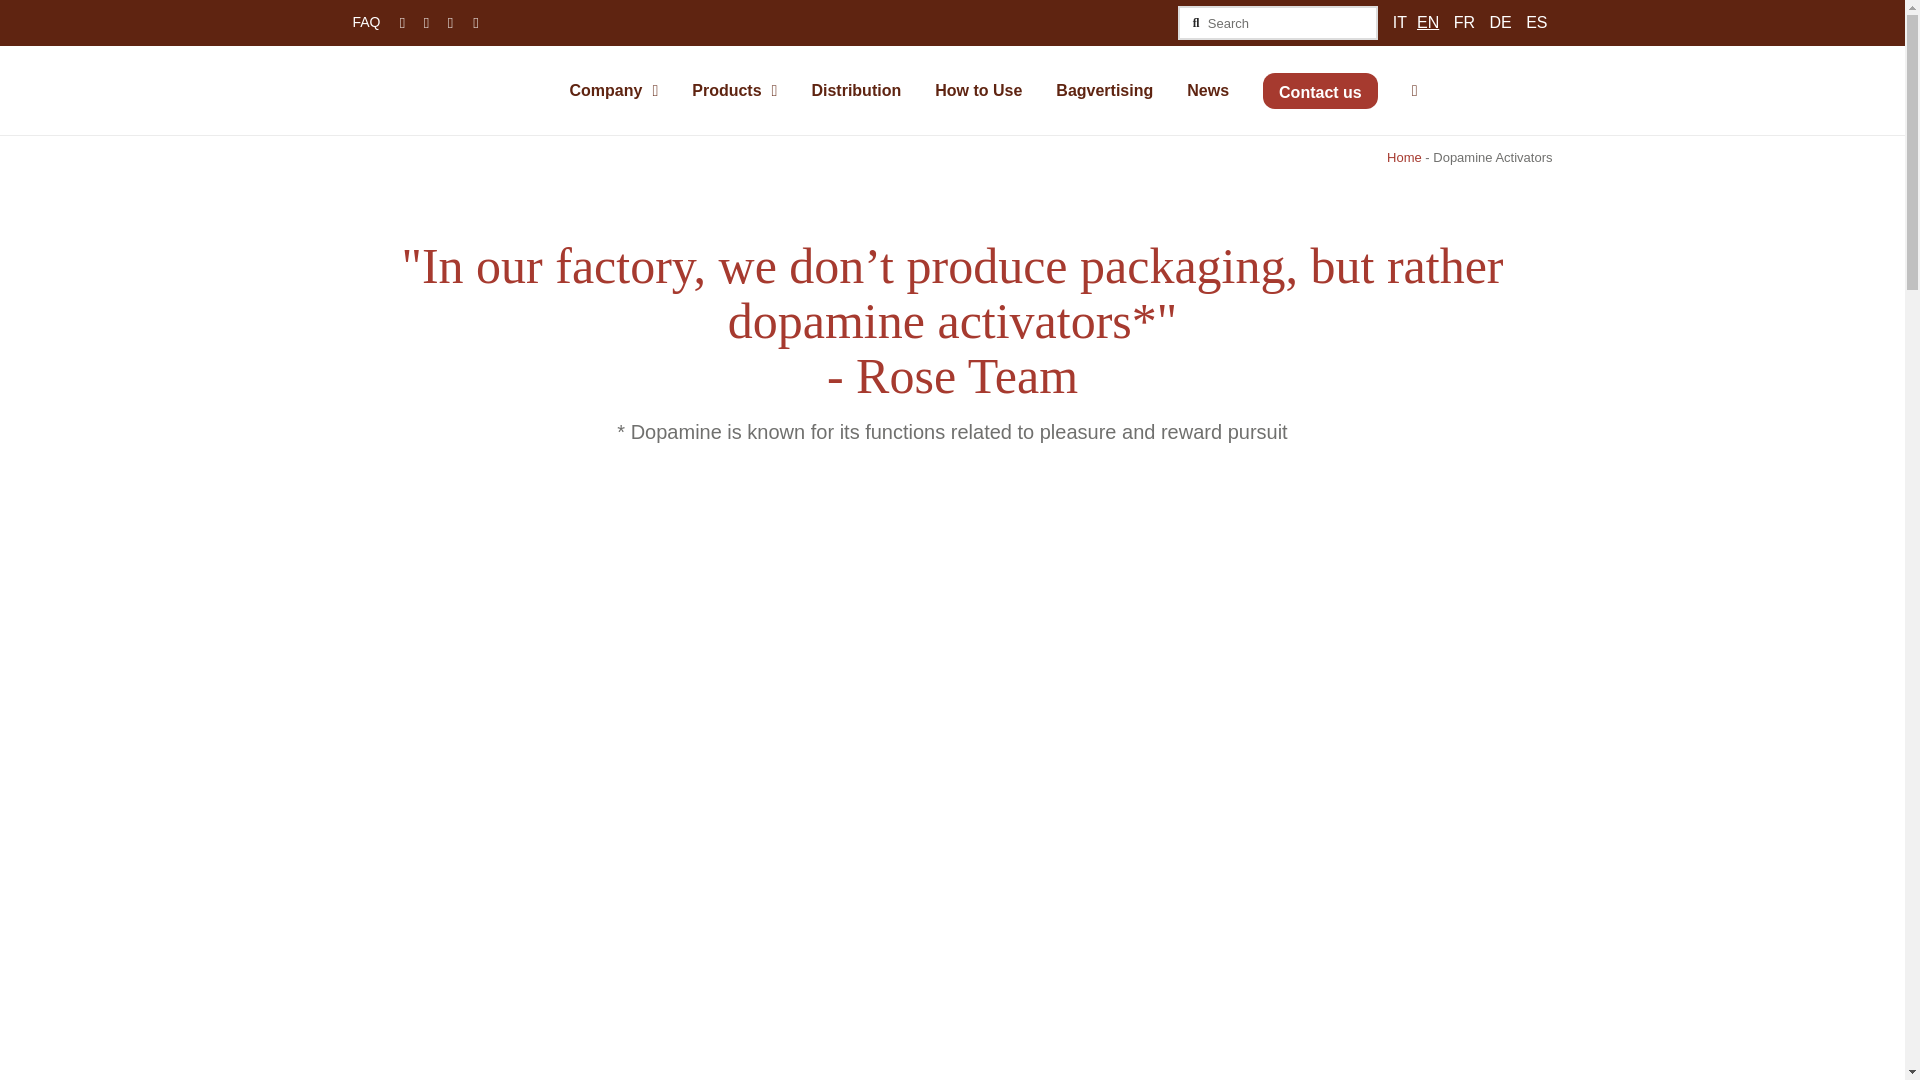 This screenshot has height=1080, width=1920. What do you see at coordinates (1536, 22) in the screenshot?
I see `ES` at bounding box center [1536, 22].